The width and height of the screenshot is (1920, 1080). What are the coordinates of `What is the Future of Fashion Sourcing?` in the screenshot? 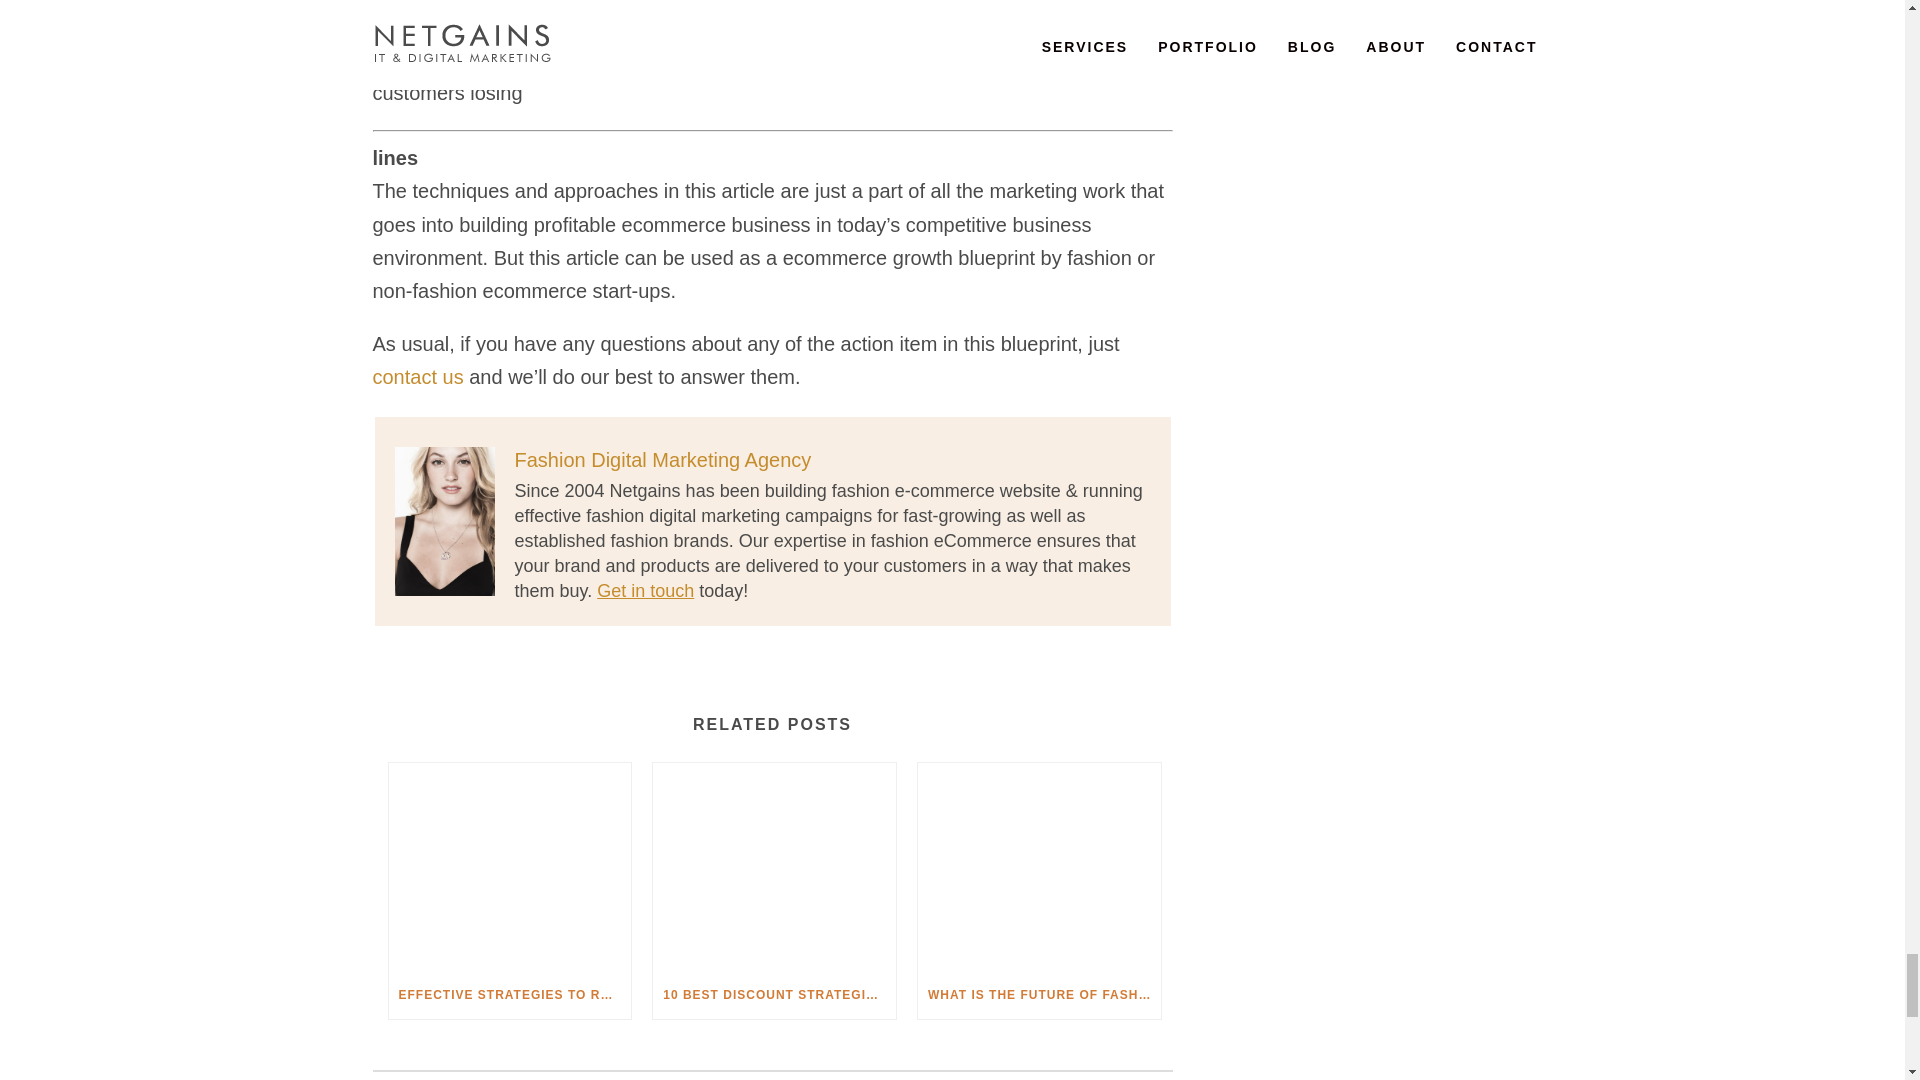 It's located at (1039, 866).